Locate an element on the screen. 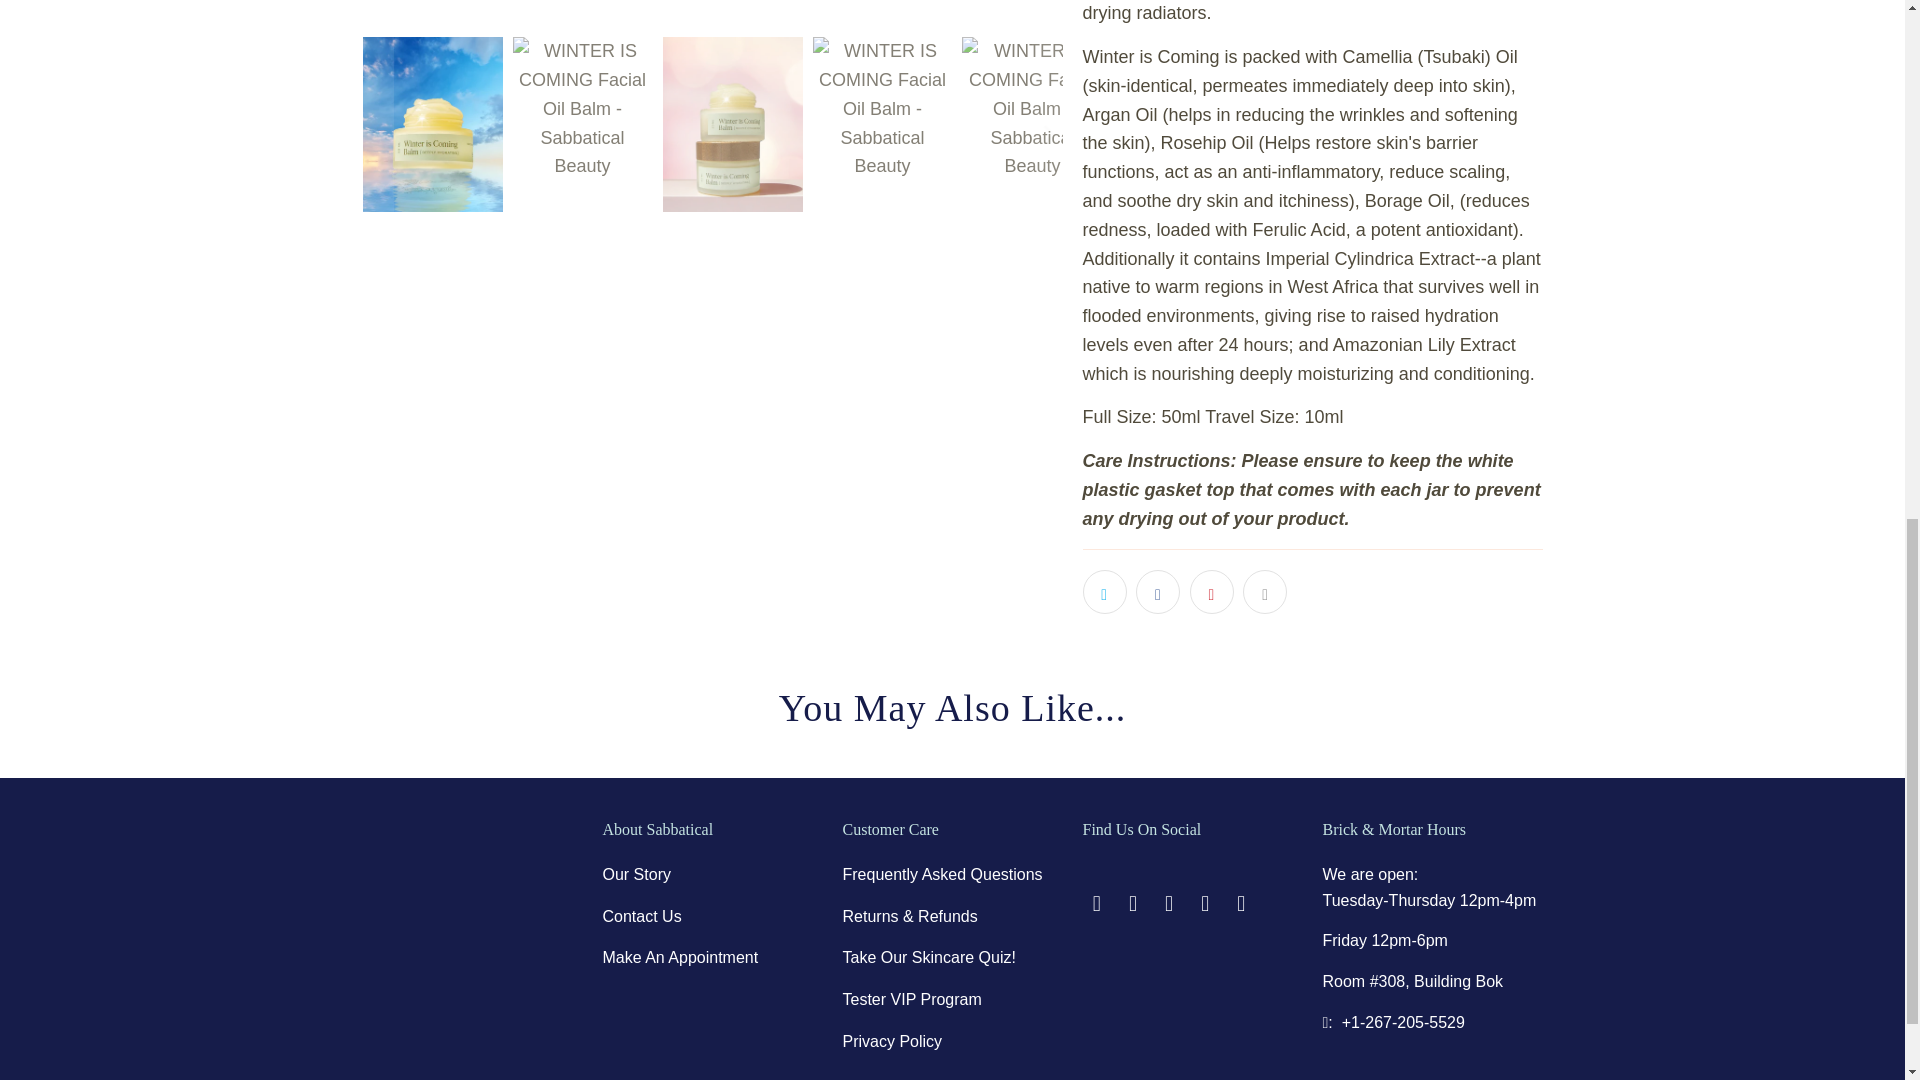  Sabbatical Beauty on Pinterest is located at coordinates (1170, 904).